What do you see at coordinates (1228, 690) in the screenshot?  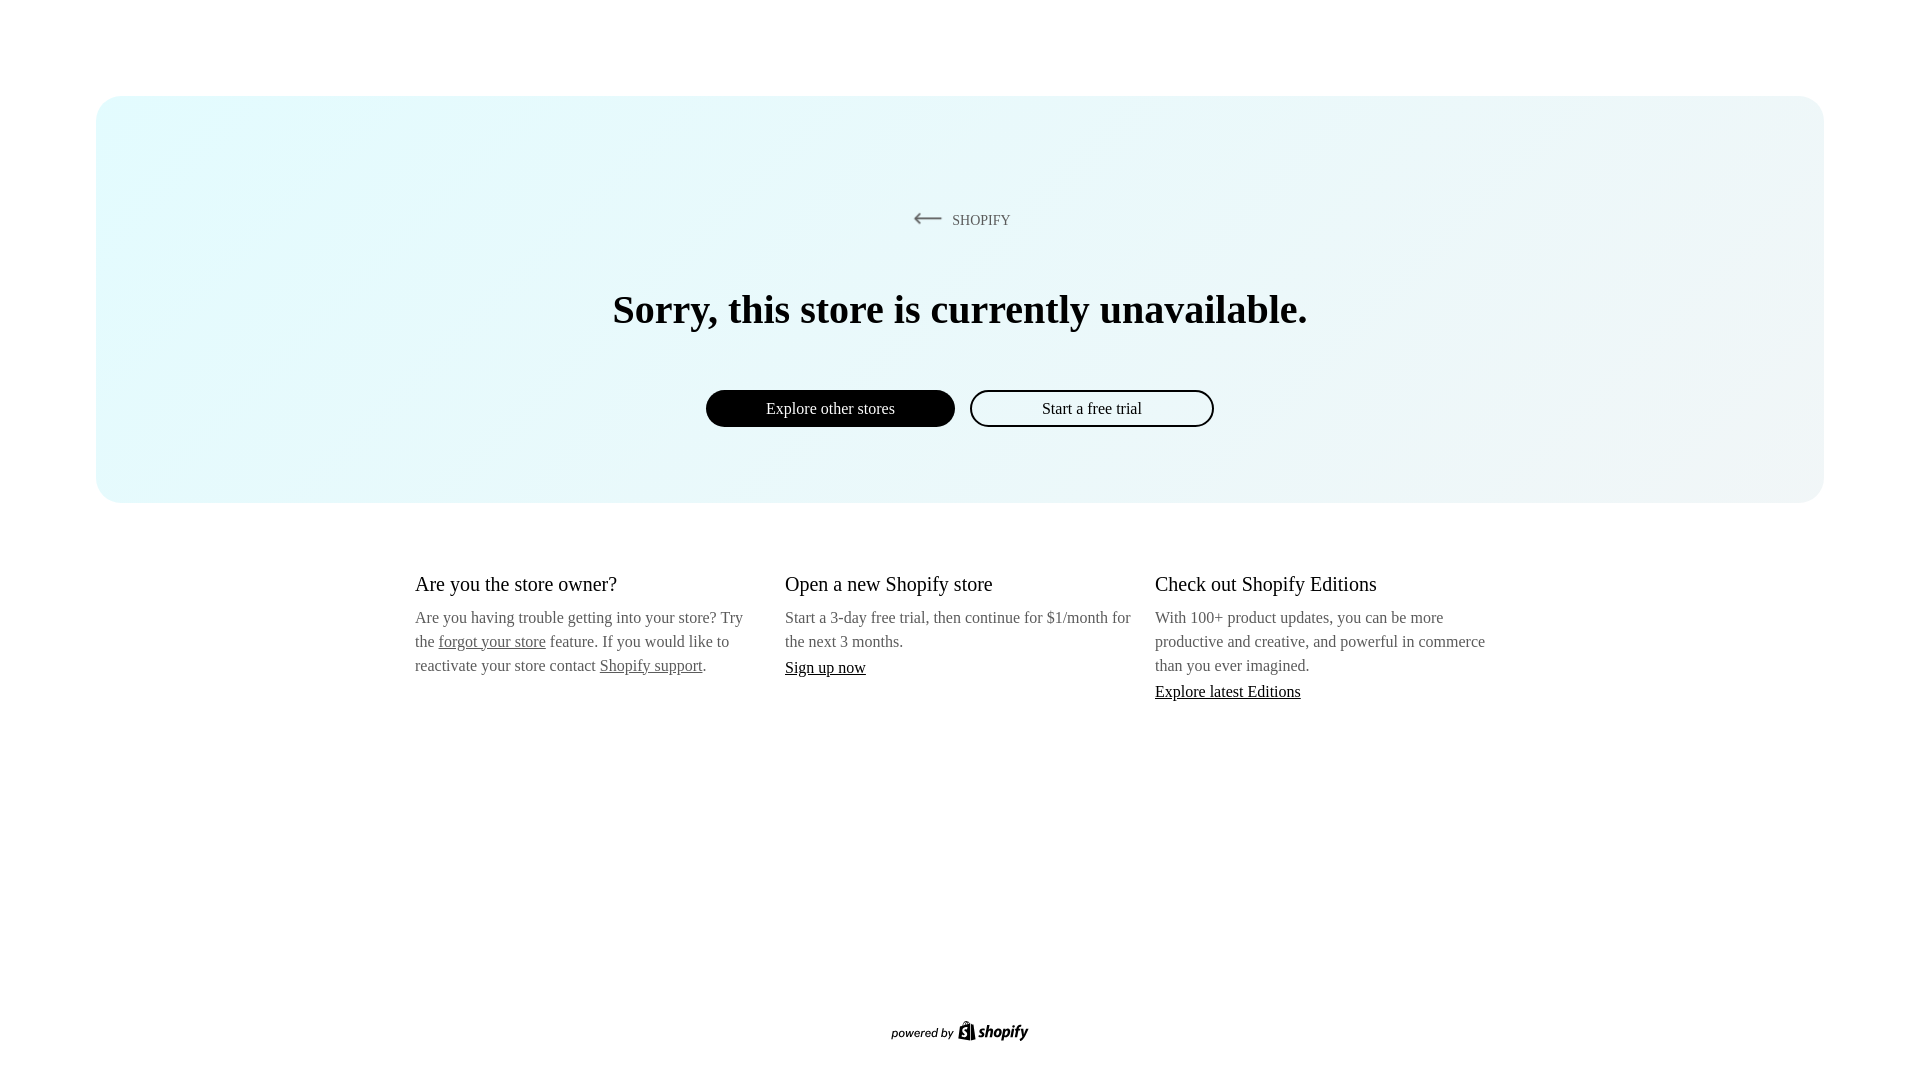 I see `Explore latest Editions` at bounding box center [1228, 690].